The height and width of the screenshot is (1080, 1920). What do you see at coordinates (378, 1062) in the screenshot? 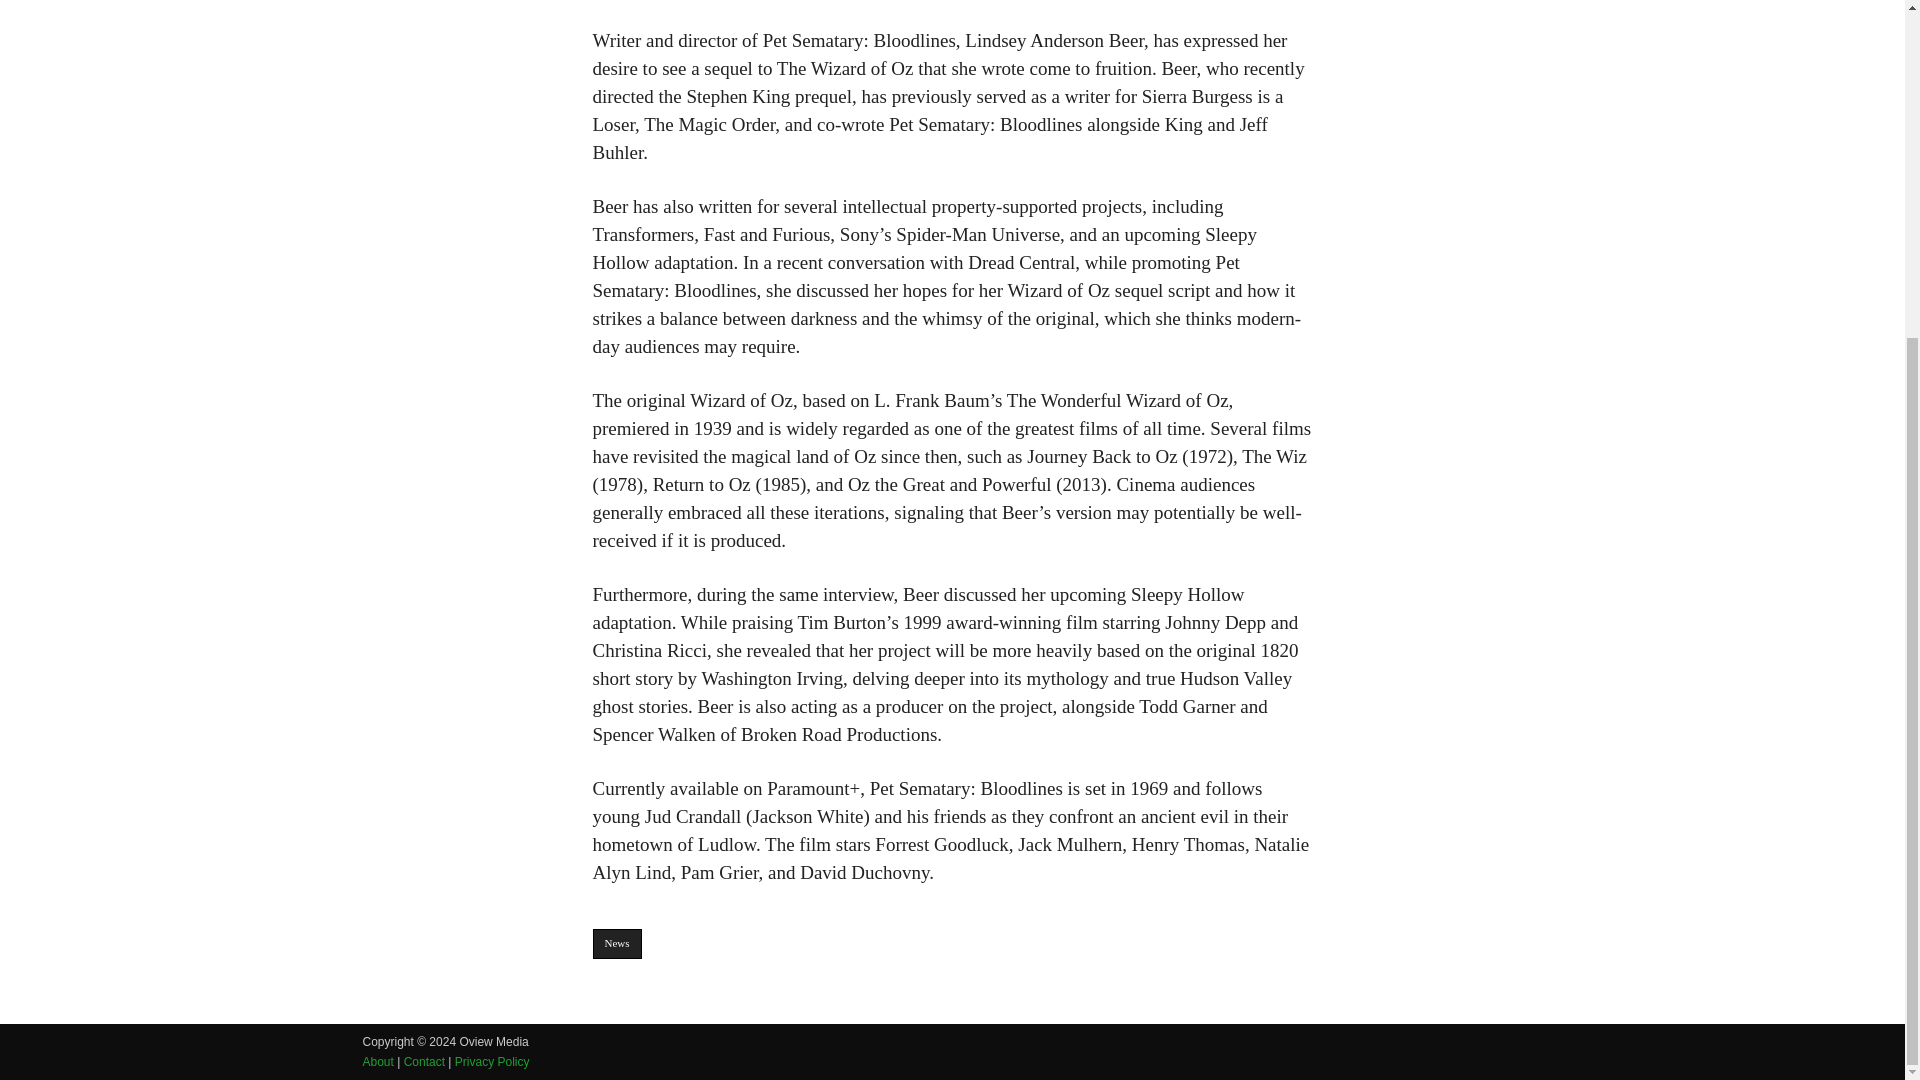
I see `About` at bounding box center [378, 1062].